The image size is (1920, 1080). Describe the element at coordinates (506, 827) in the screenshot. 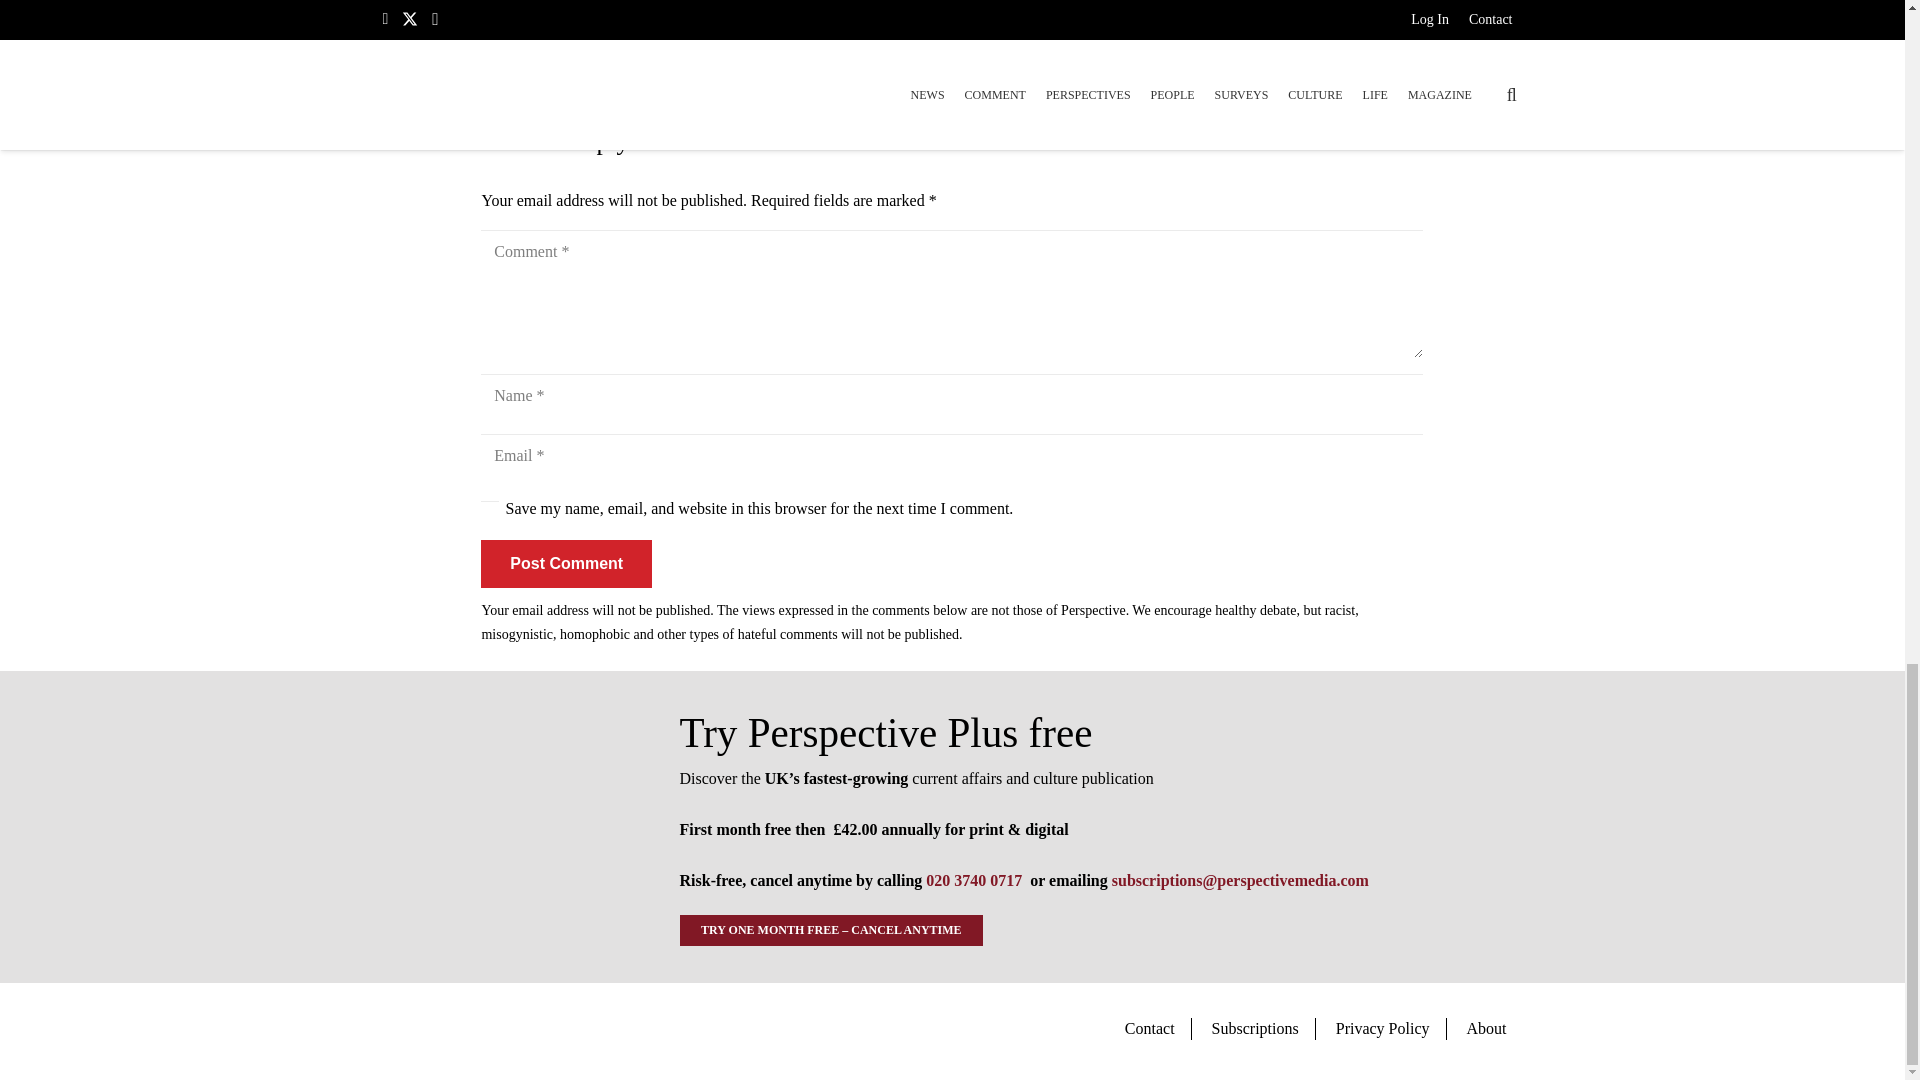

I see `Trial Offer` at that location.